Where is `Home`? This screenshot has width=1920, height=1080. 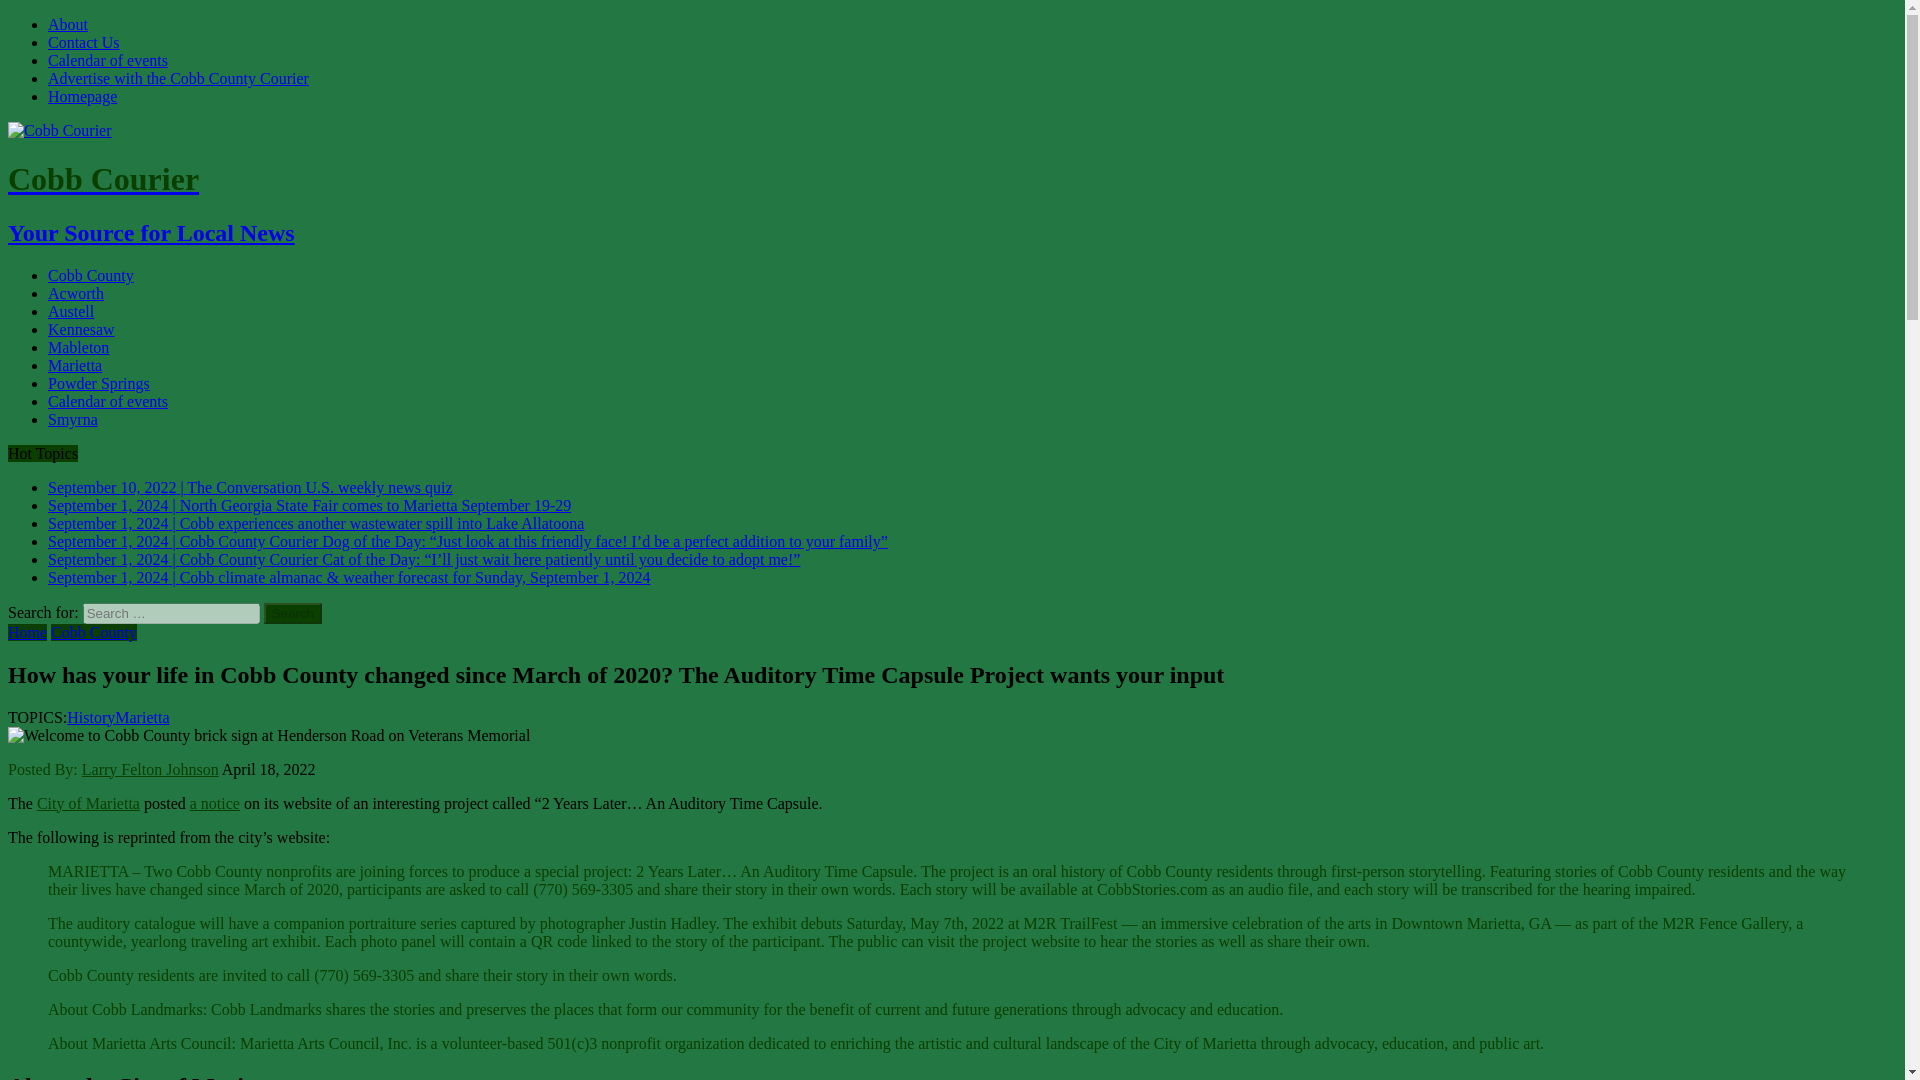
Home is located at coordinates (26, 632).